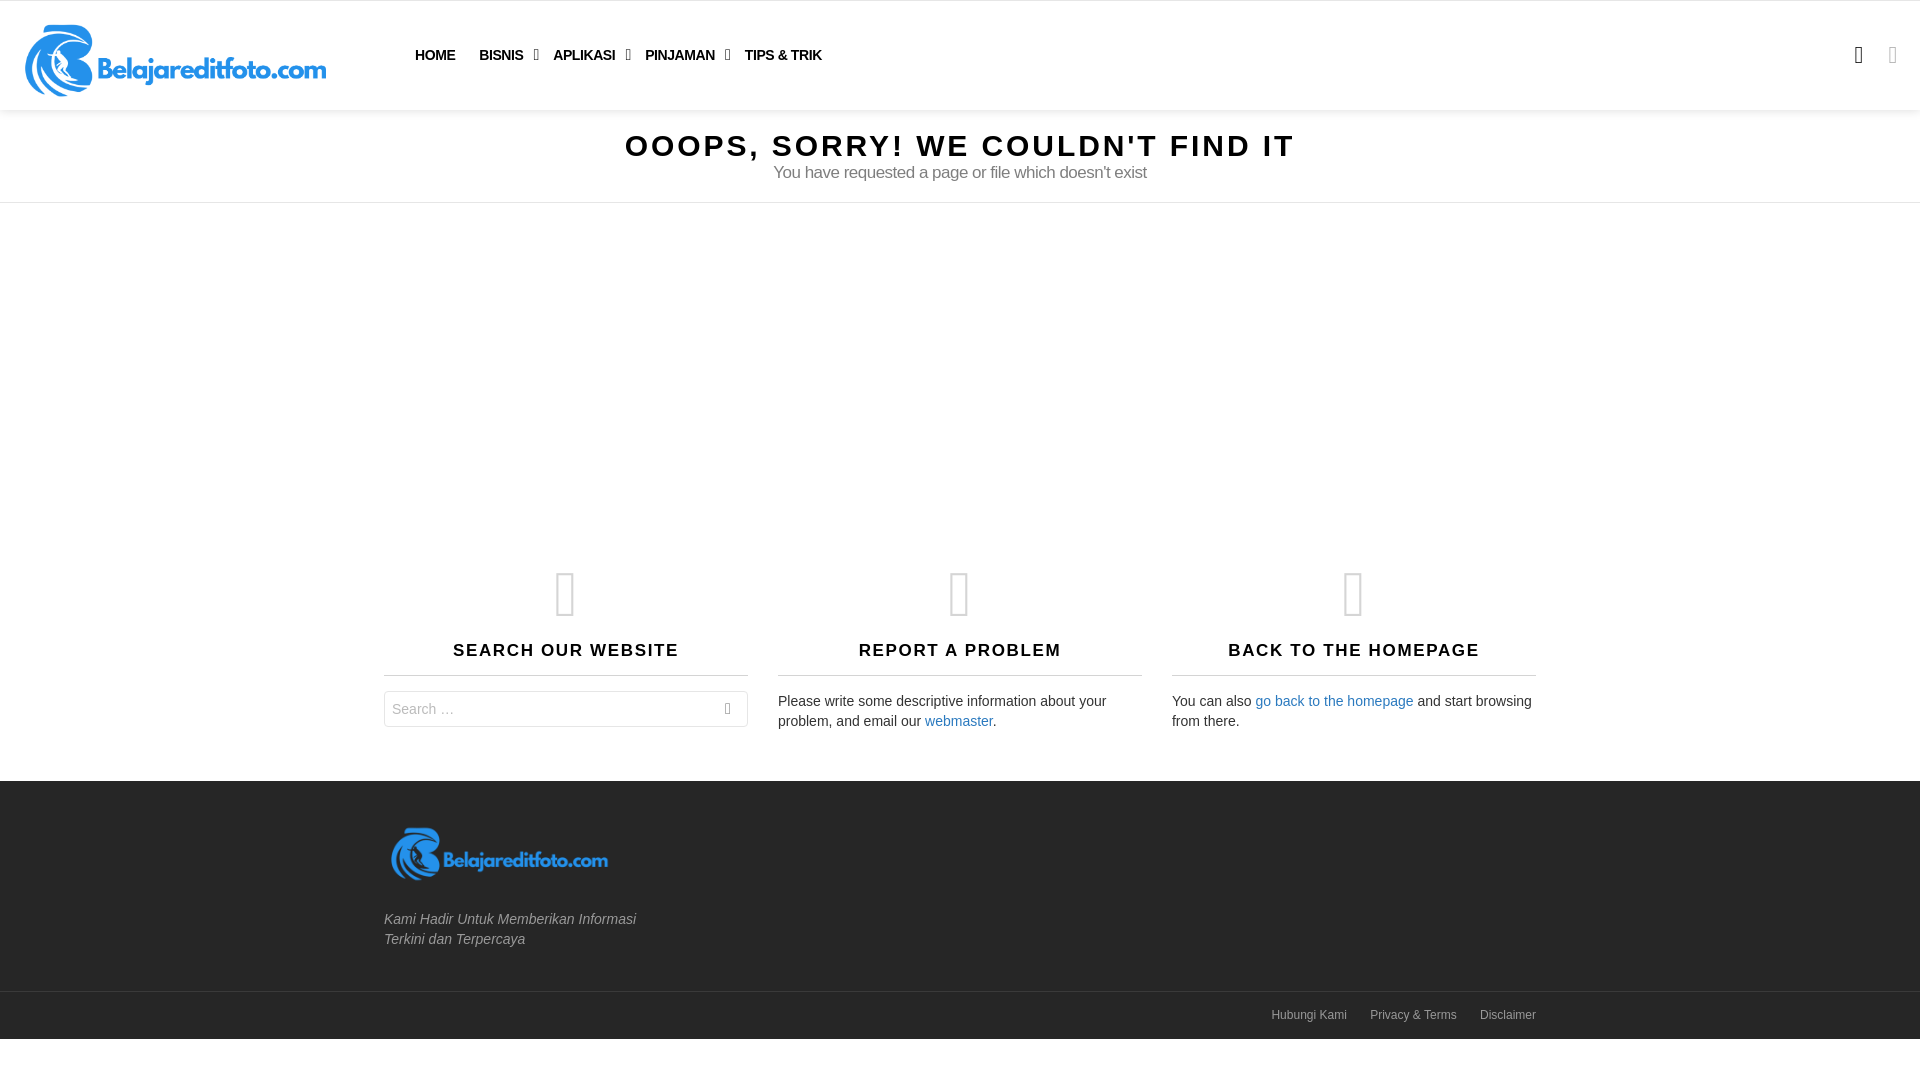 Image resolution: width=1920 pixels, height=1080 pixels. What do you see at coordinates (434, 54) in the screenshot?
I see `HOME` at bounding box center [434, 54].